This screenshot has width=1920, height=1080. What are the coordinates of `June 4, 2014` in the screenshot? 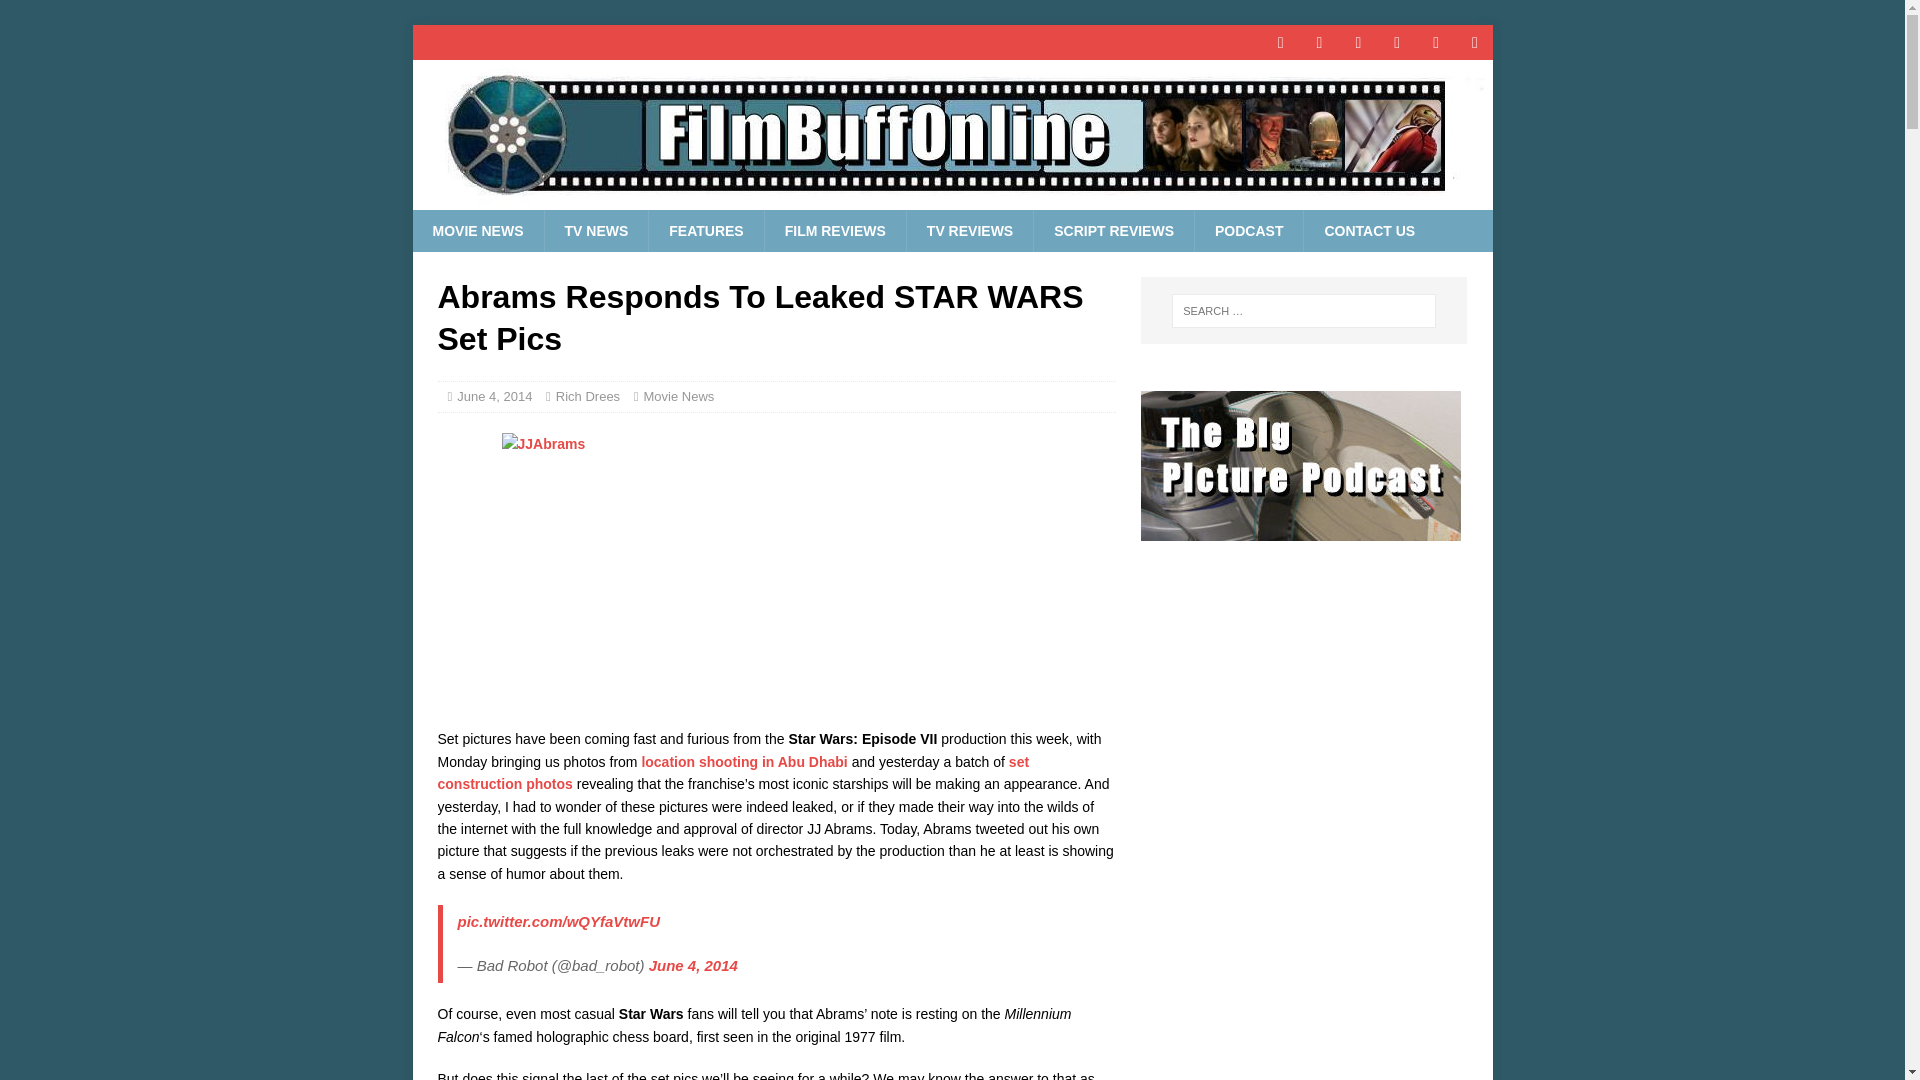 It's located at (494, 396).